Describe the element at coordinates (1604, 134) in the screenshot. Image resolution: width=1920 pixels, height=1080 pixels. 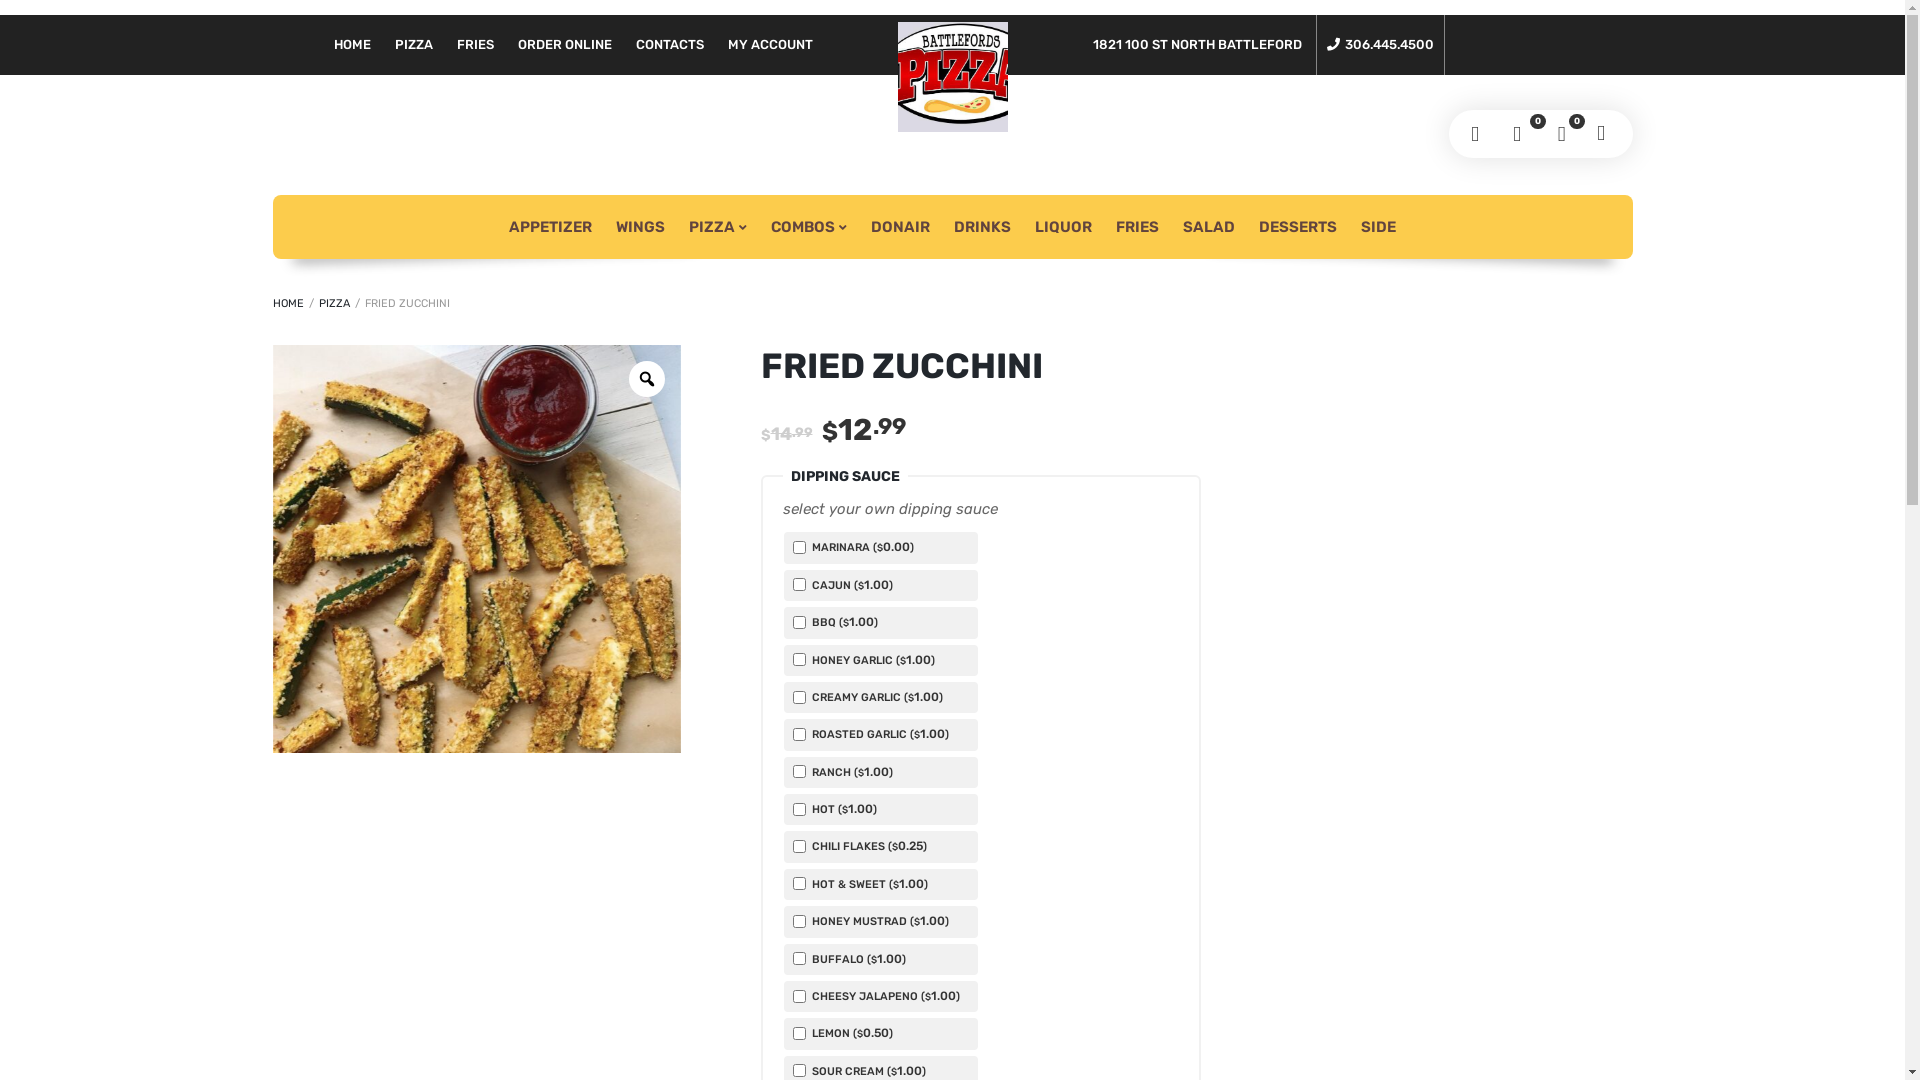
I see `Search` at that location.